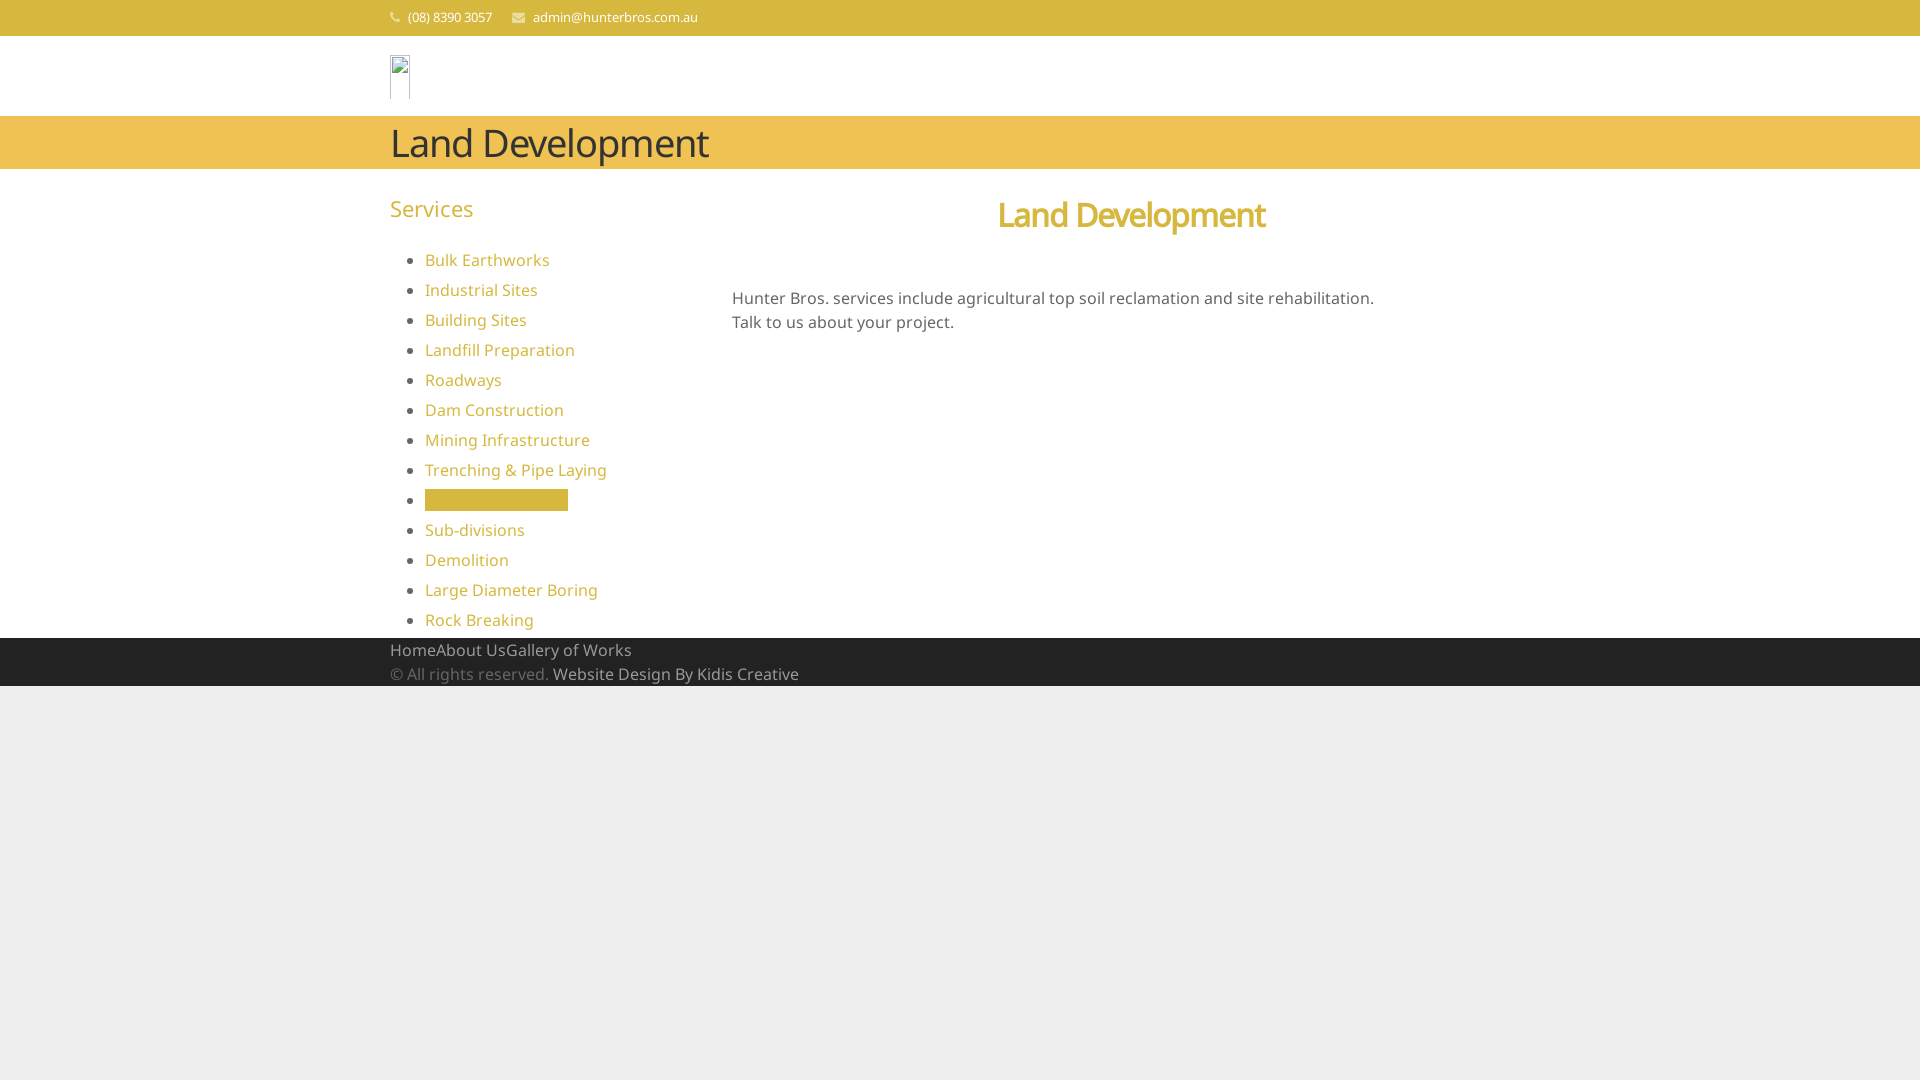 This screenshot has width=1920, height=1080. What do you see at coordinates (616, 17) in the screenshot?
I see `admin@hunterbros.com.au` at bounding box center [616, 17].